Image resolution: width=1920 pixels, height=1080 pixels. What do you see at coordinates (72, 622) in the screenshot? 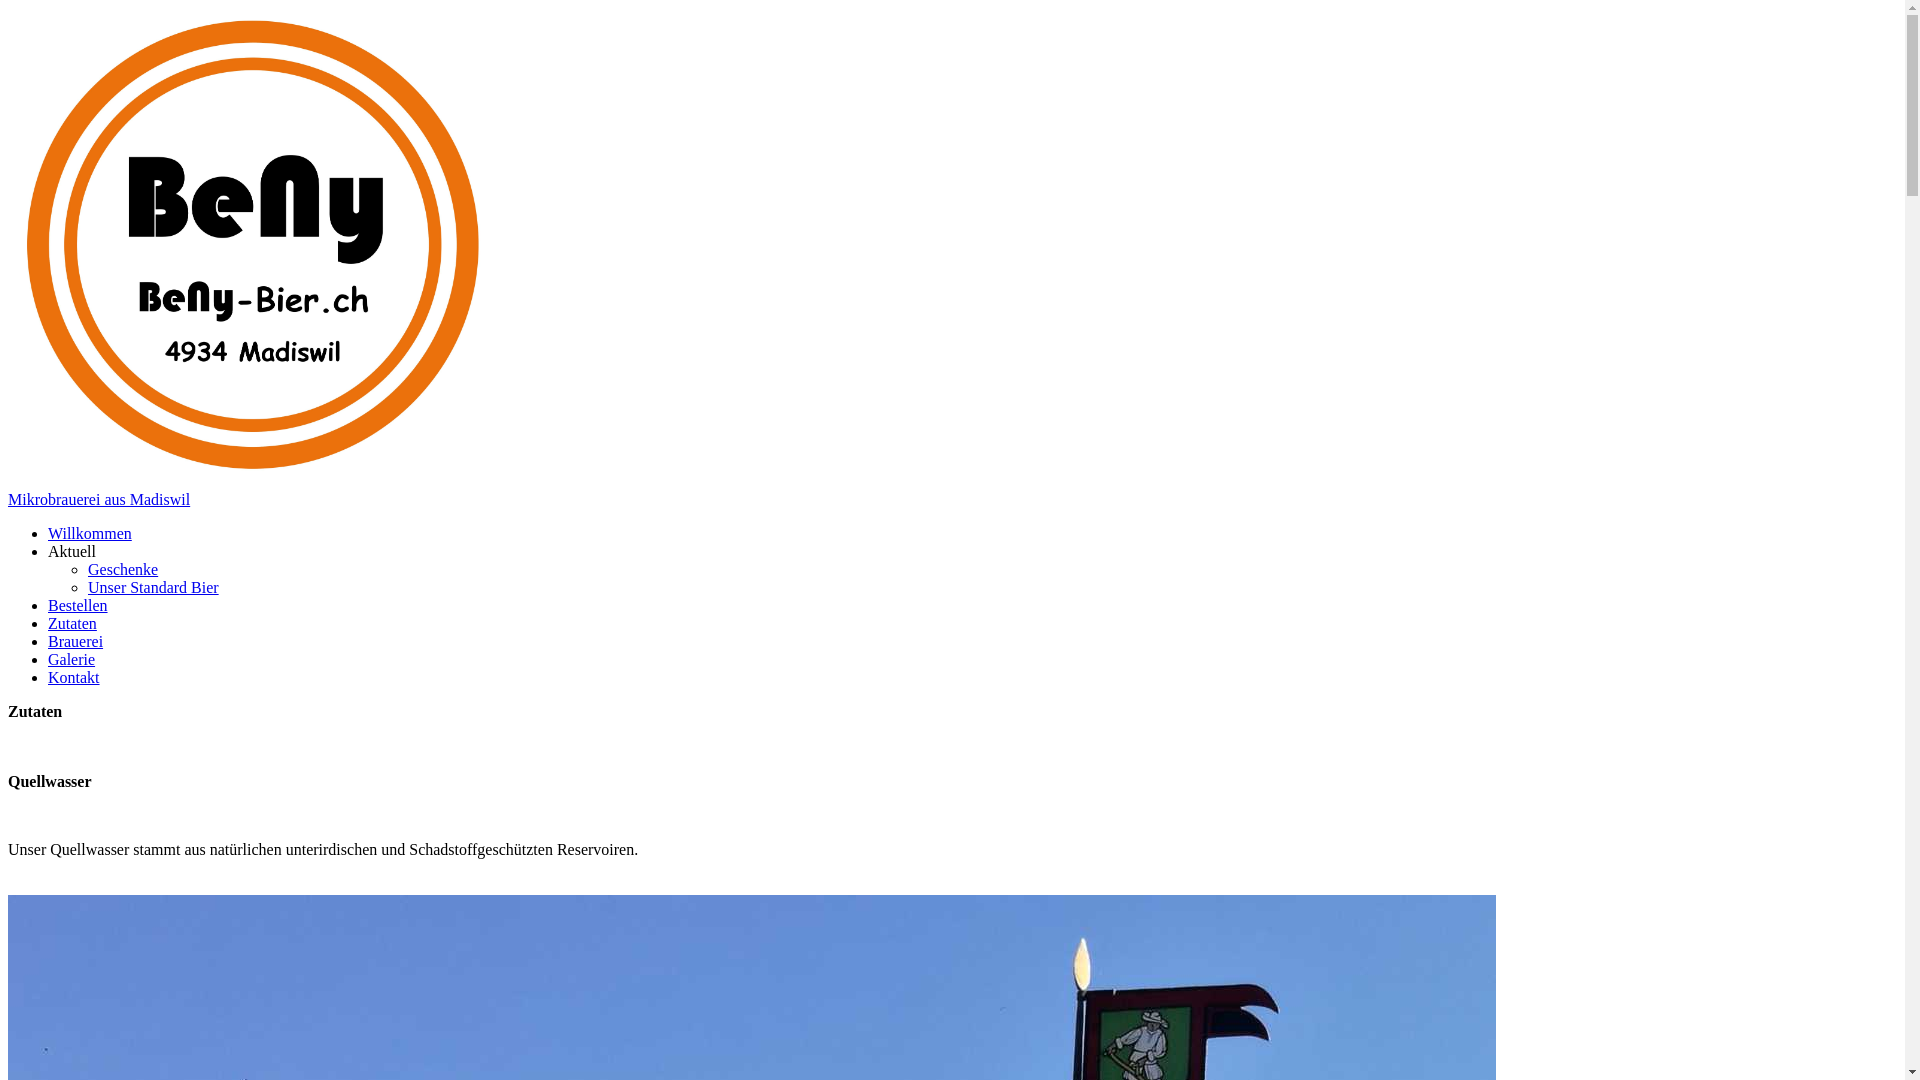
I see `Zutaten` at bounding box center [72, 622].